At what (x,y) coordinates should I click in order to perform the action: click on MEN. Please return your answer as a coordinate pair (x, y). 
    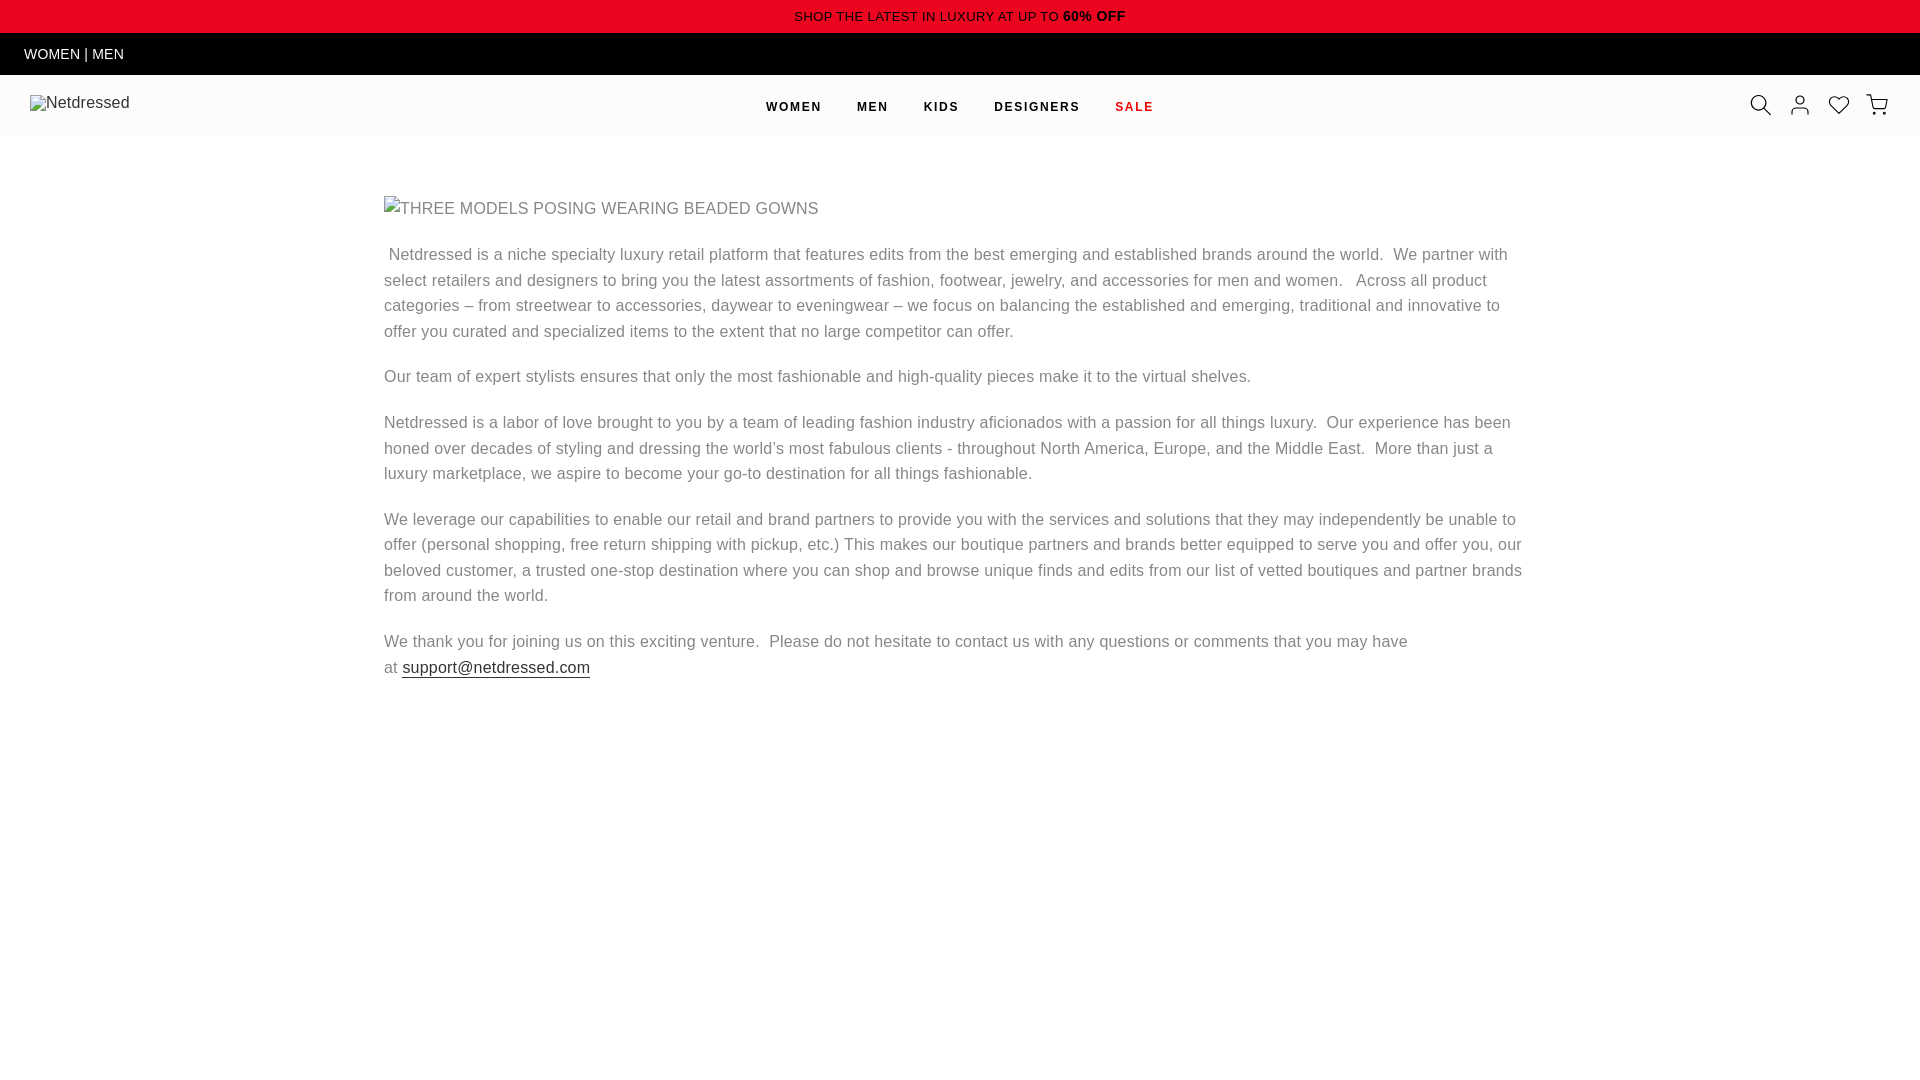
    Looking at the image, I should click on (108, 54).